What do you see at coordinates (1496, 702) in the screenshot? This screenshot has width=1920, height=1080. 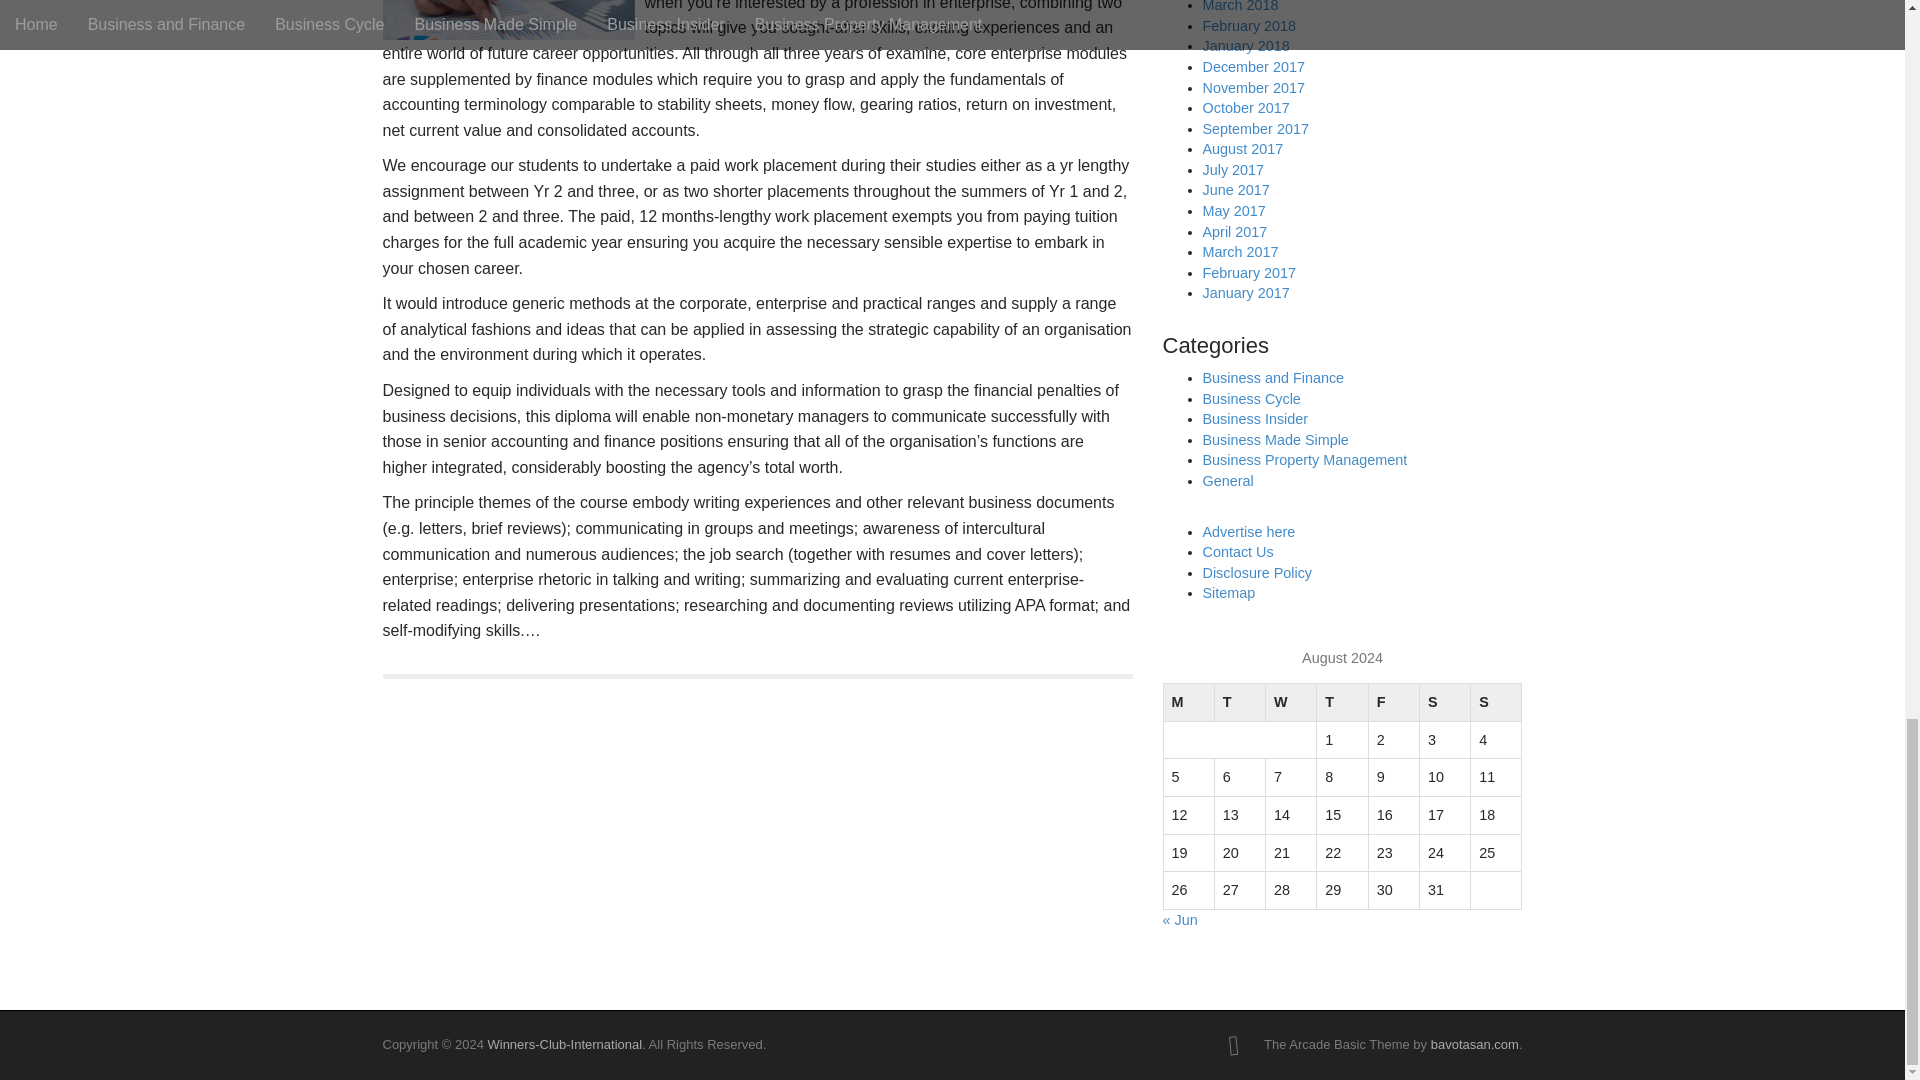 I see `Sunday` at bounding box center [1496, 702].